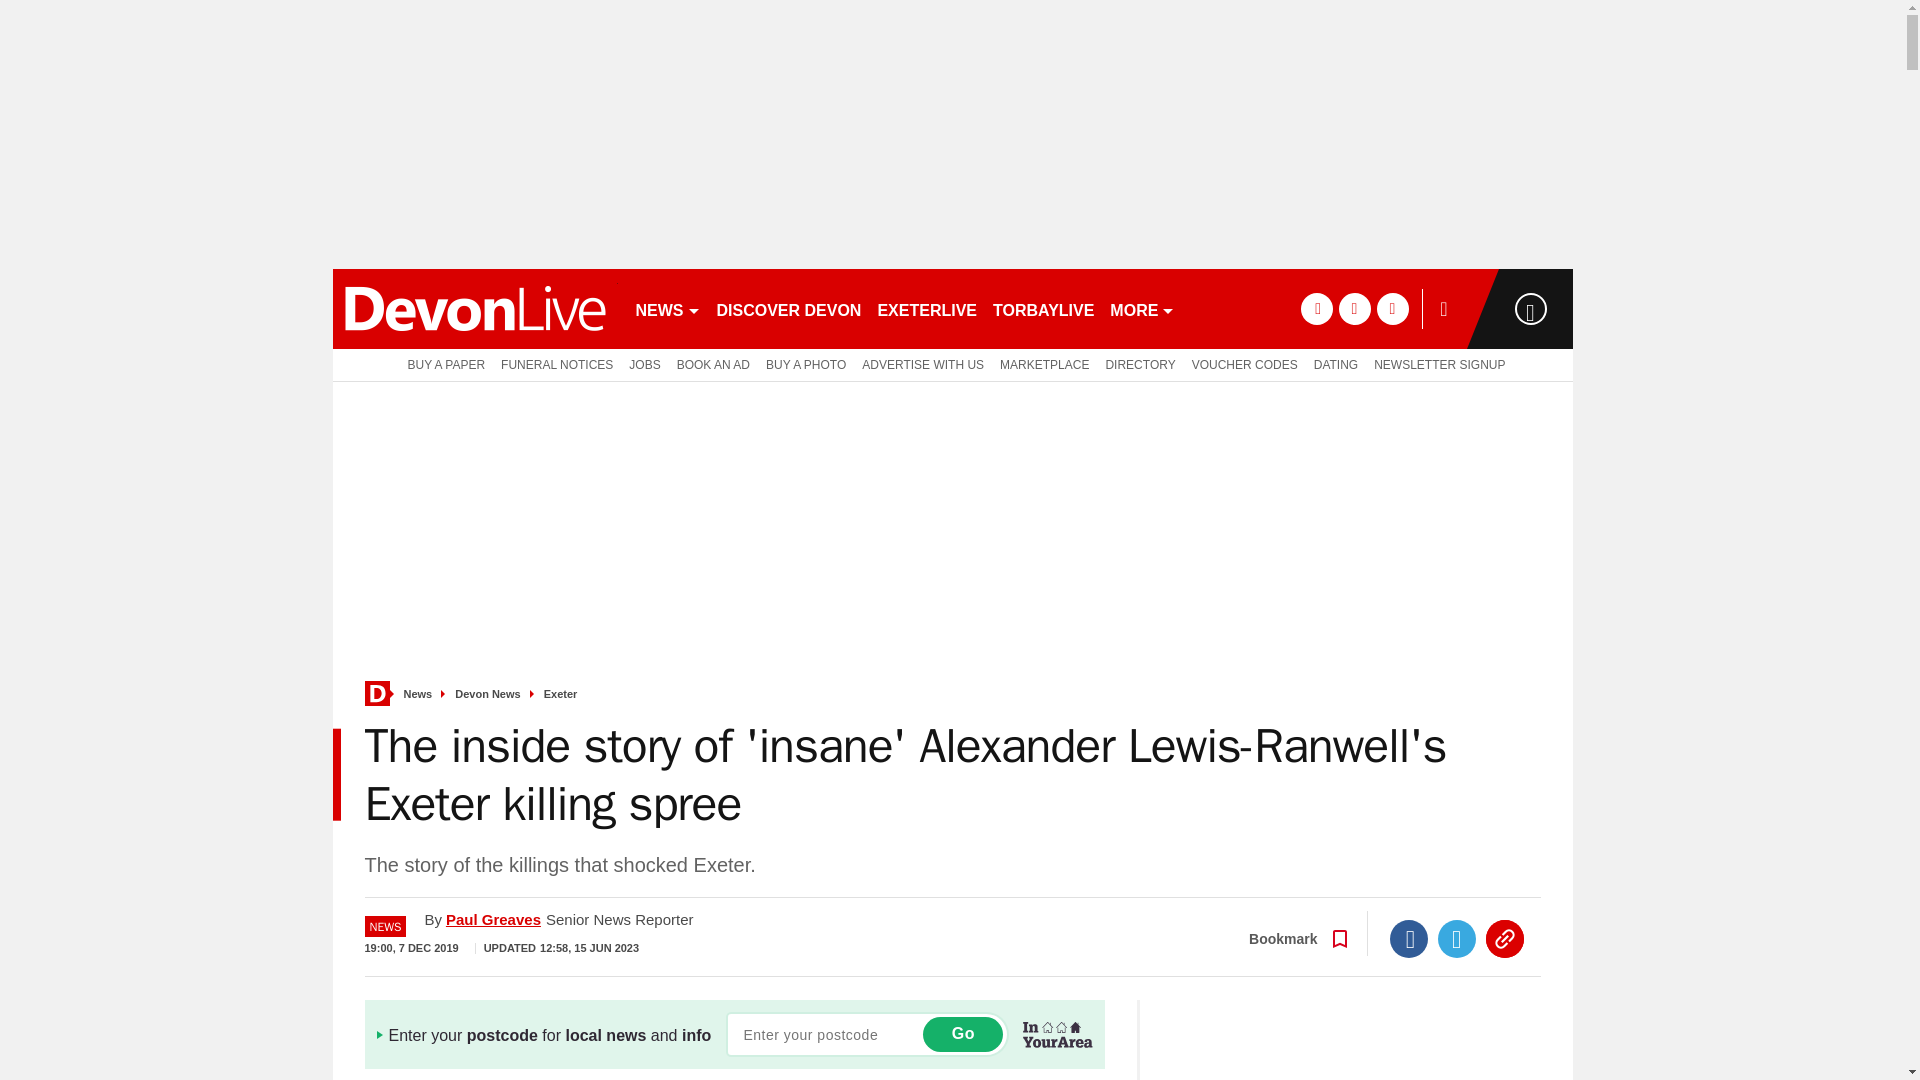  What do you see at coordinates (1316, 308) in the screenshot?
I see `facebook` at bounding box center [1316, 308].